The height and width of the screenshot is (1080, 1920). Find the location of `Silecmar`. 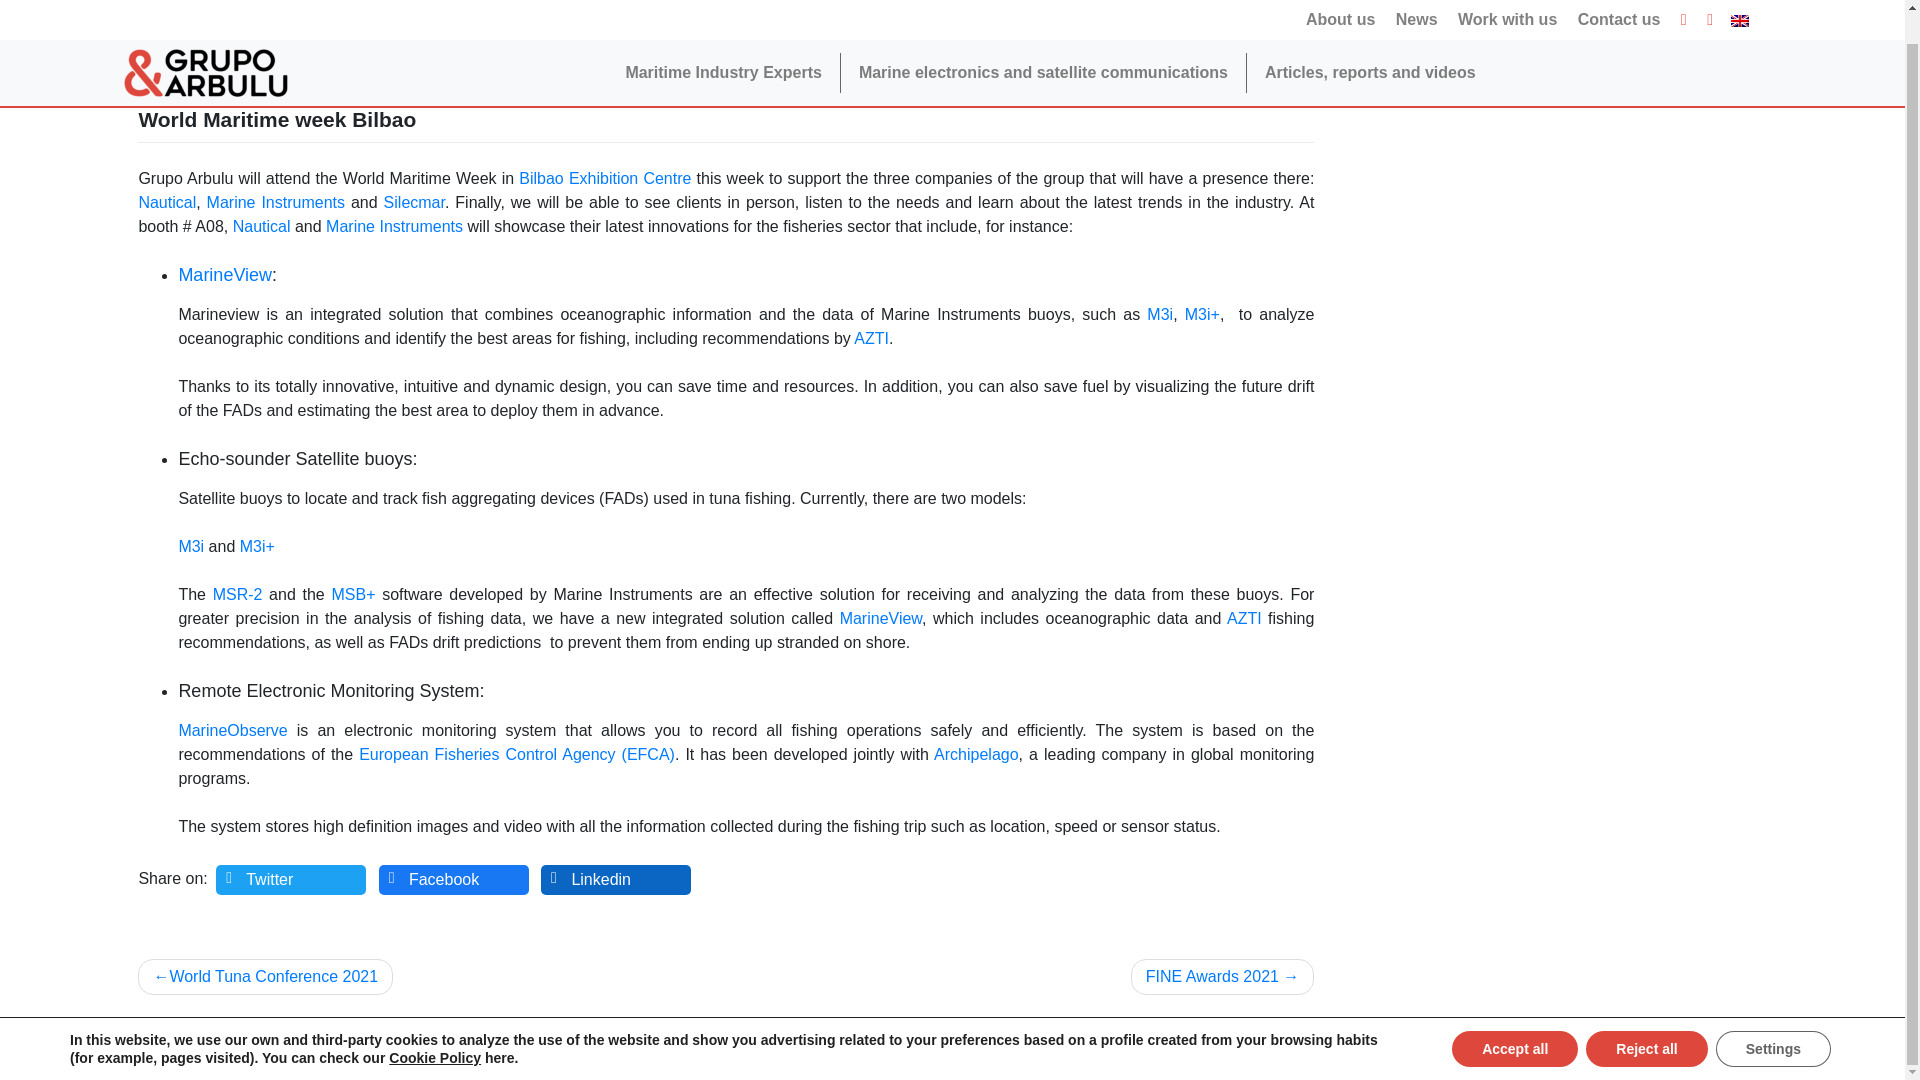

Silecmar is located at coordinates (414, 202).